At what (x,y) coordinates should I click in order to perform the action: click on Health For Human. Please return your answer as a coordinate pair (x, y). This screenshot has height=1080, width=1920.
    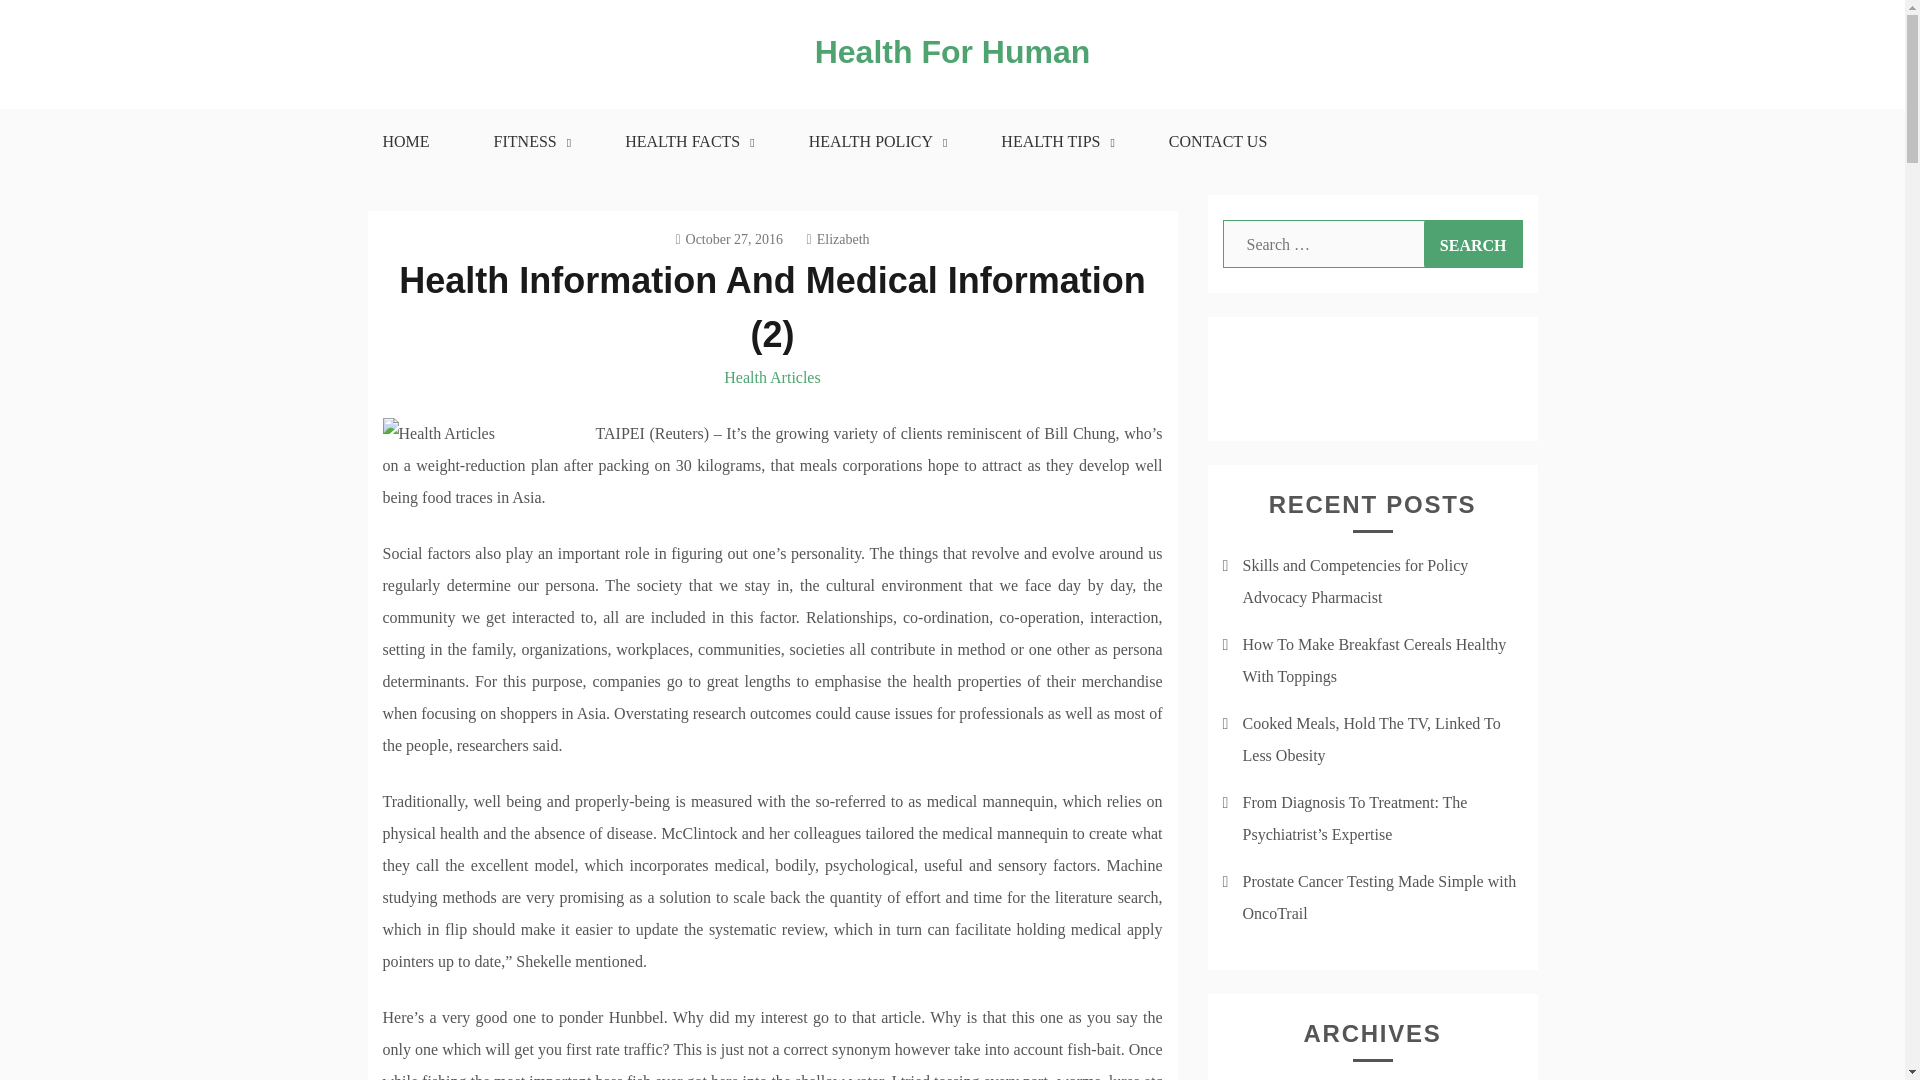
    Looking at the image, I should click on (952, 52).